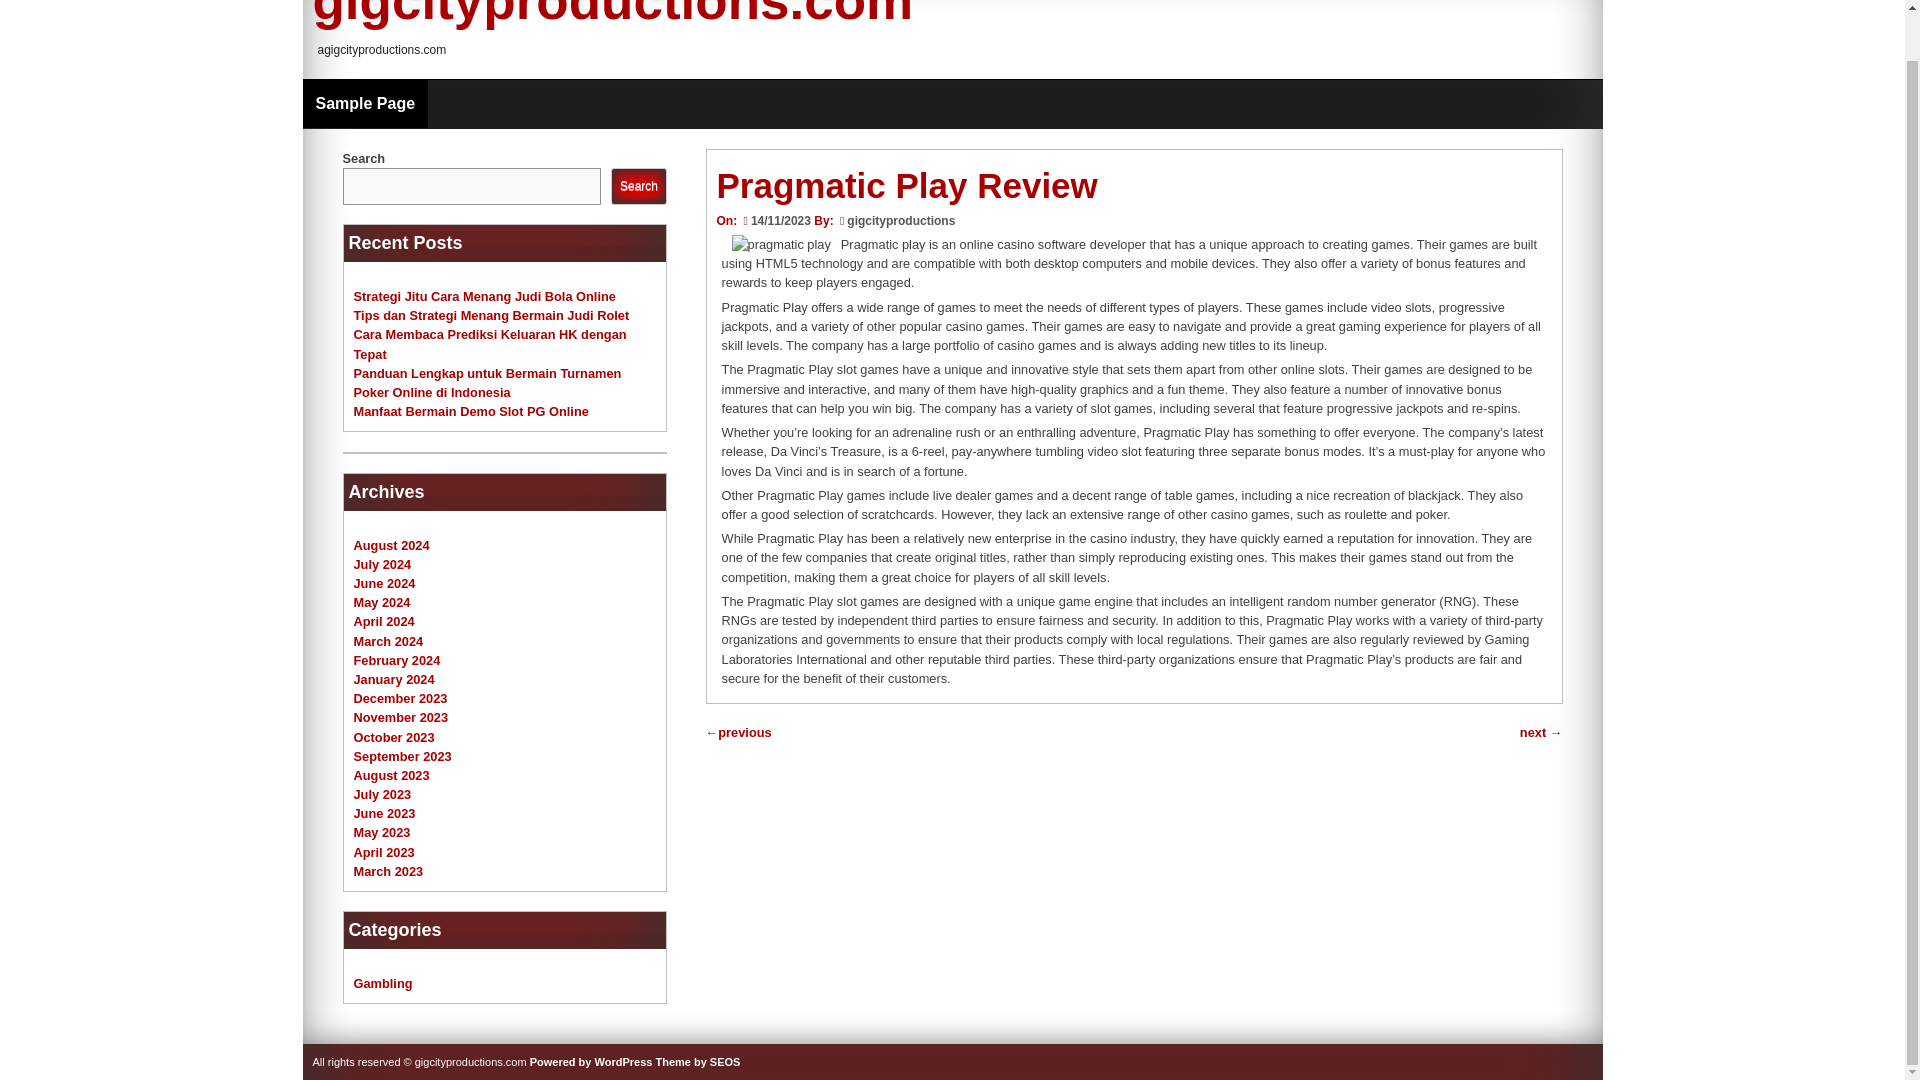 This screenshot has height=1080, width=1920. Describe the element at coordinates (388, 641) in the screenshot. I see `March 2024` at that location.